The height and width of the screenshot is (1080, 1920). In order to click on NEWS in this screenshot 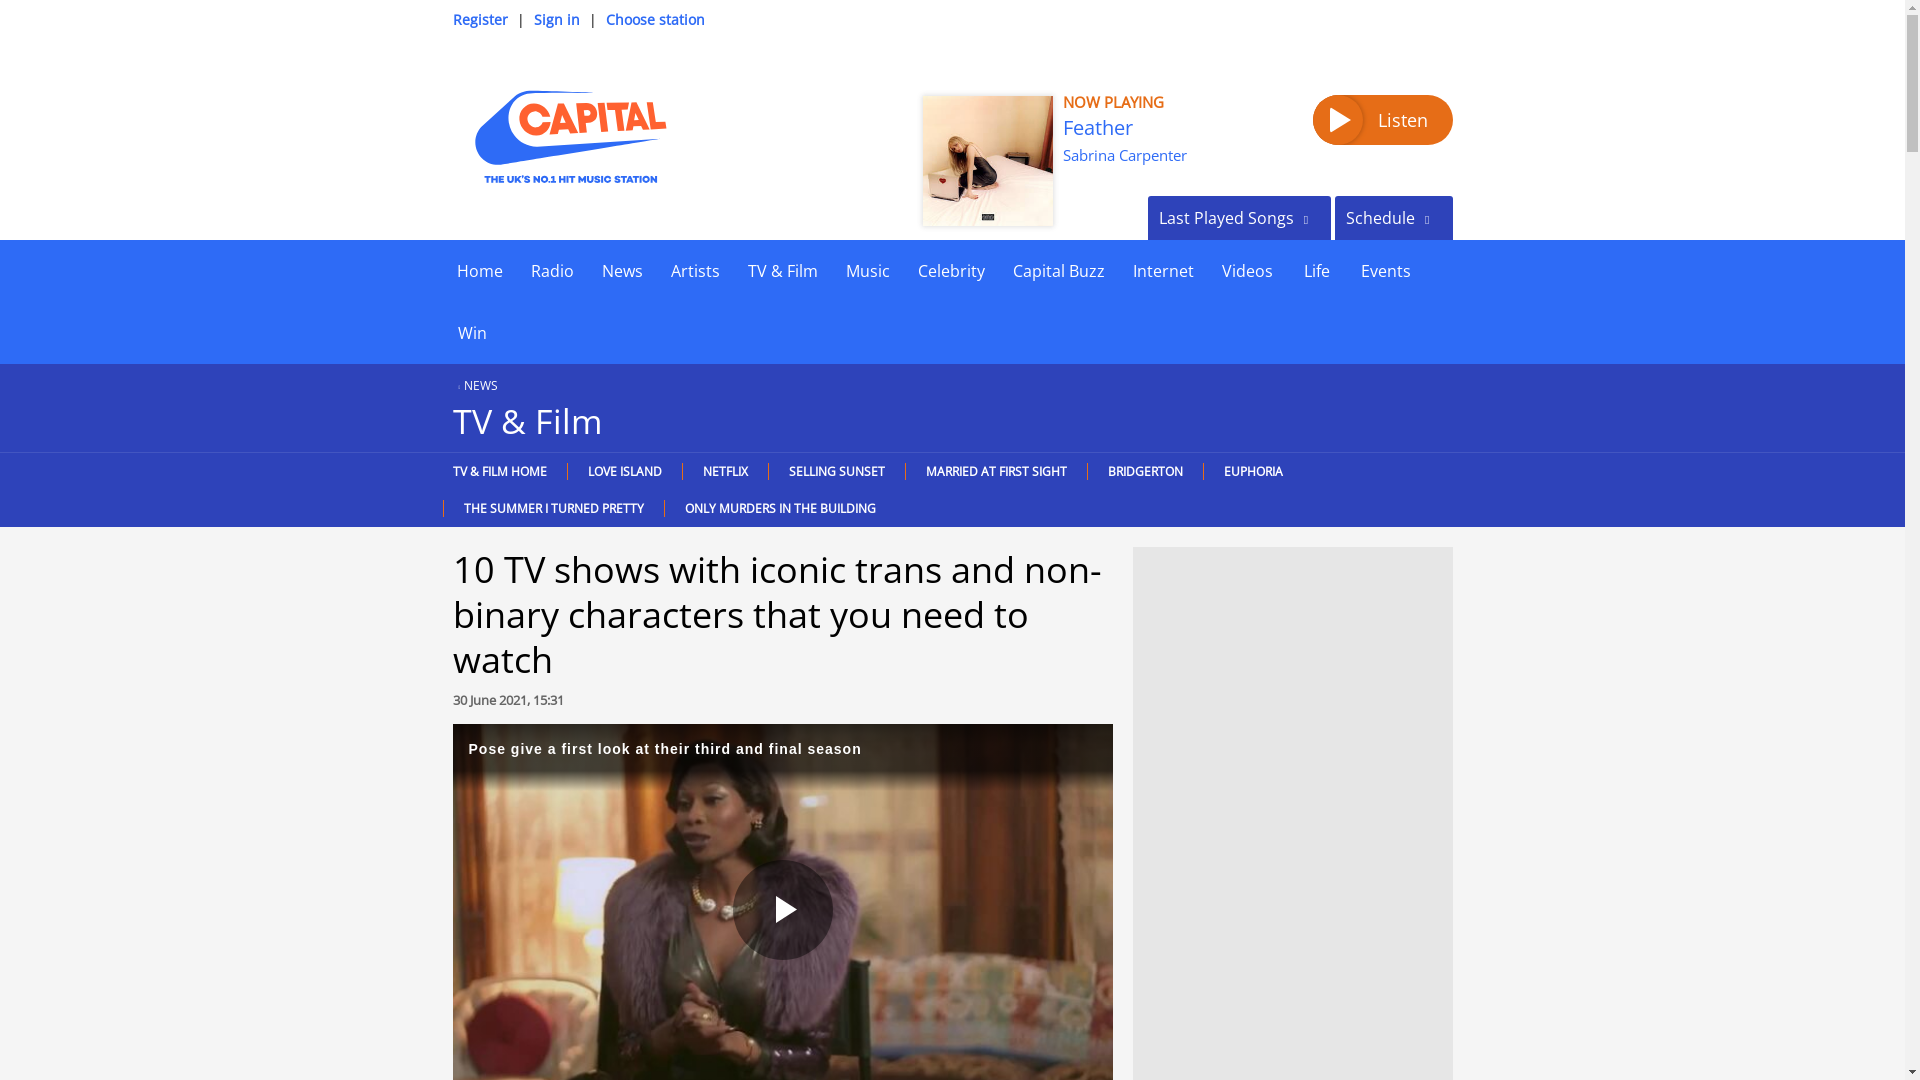, I will do `click(474, 385)`.